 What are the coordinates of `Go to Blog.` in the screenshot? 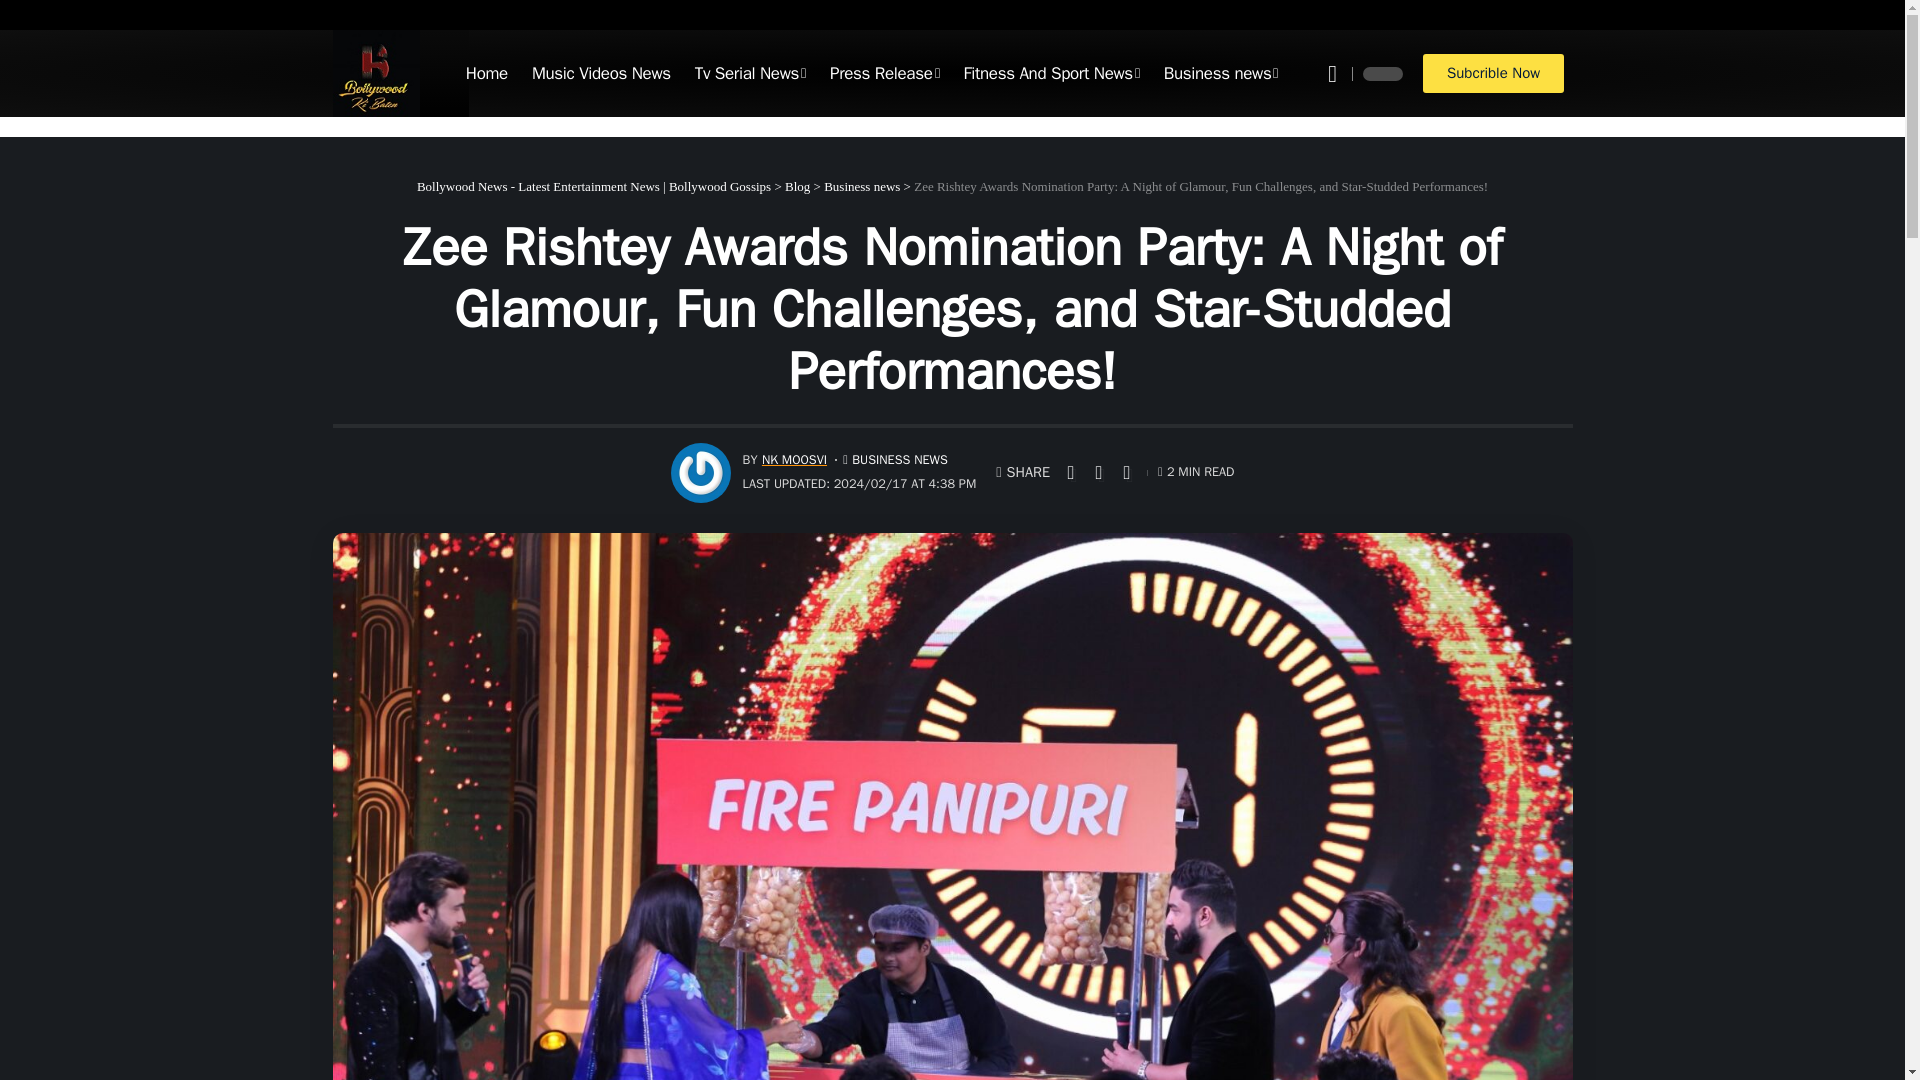 It's located at (798, 186).